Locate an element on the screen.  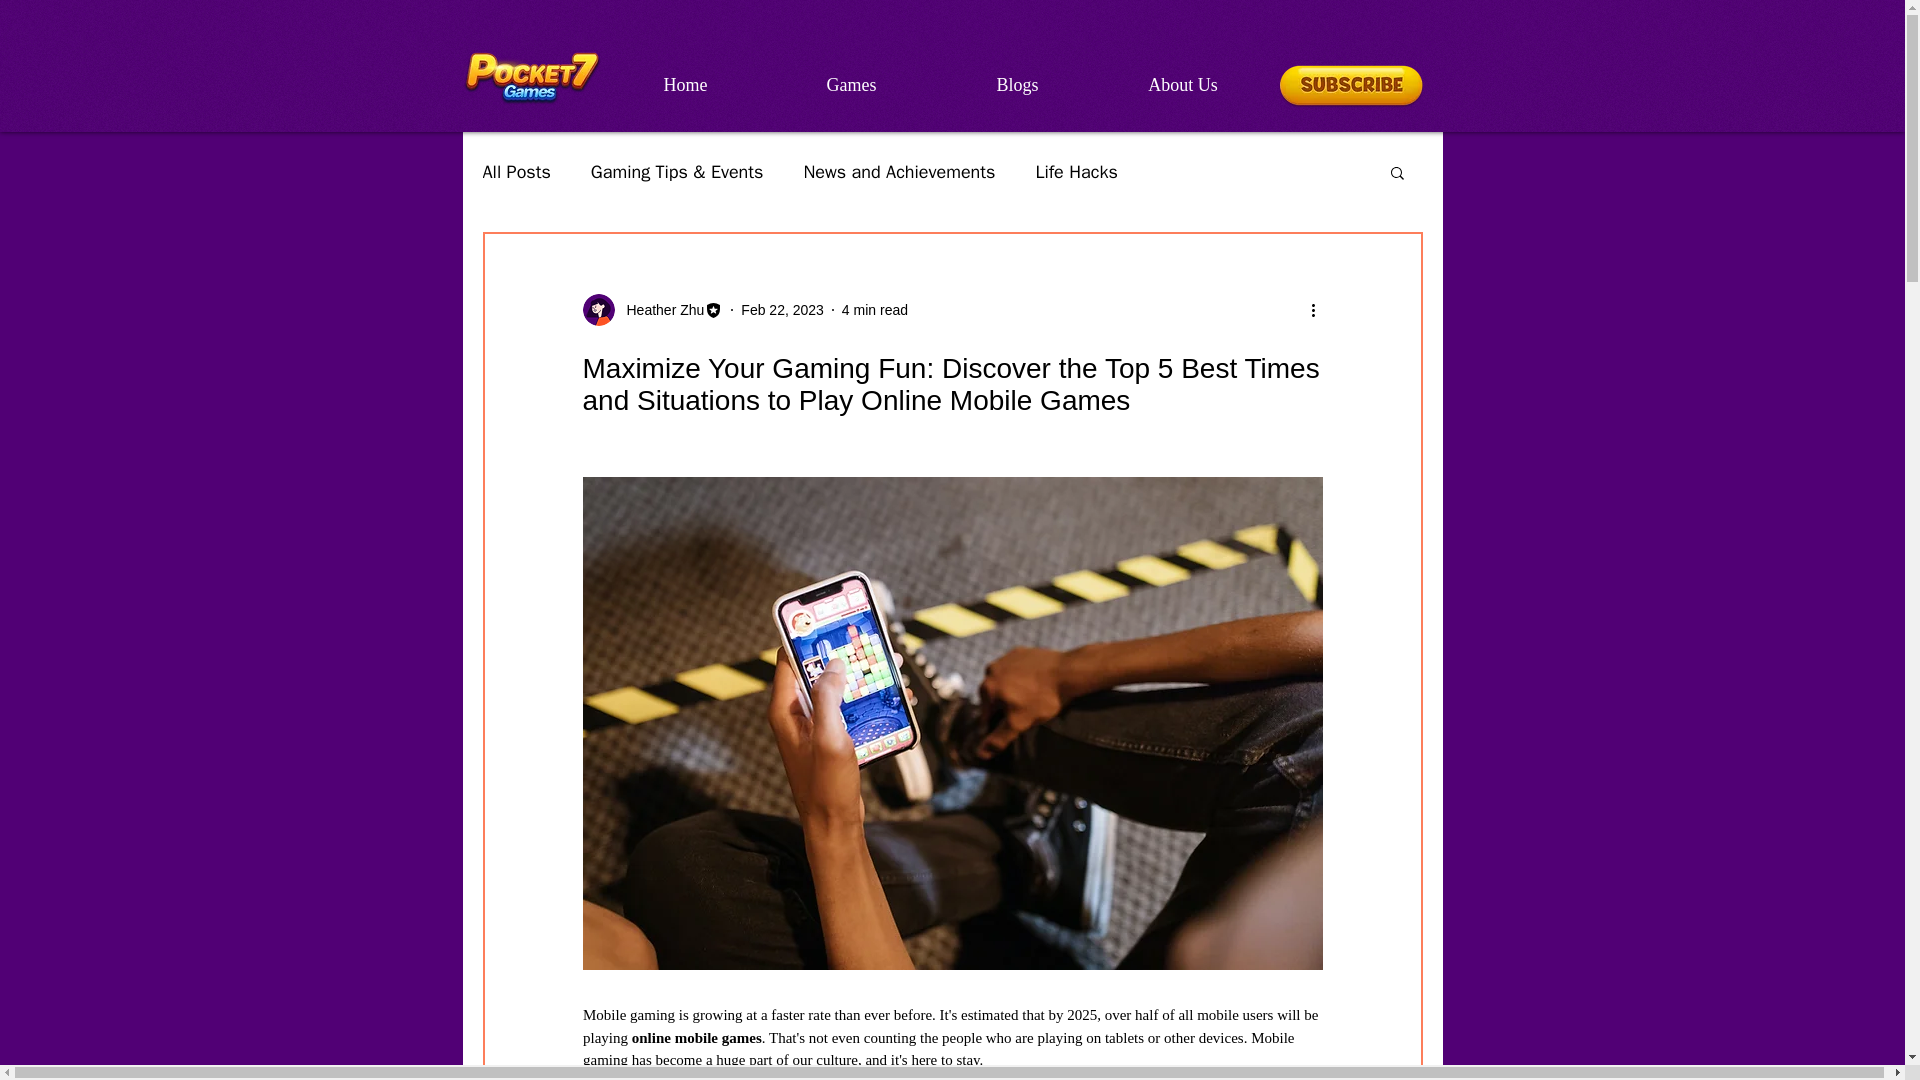
All Posts is located at coordinates (515, 171).